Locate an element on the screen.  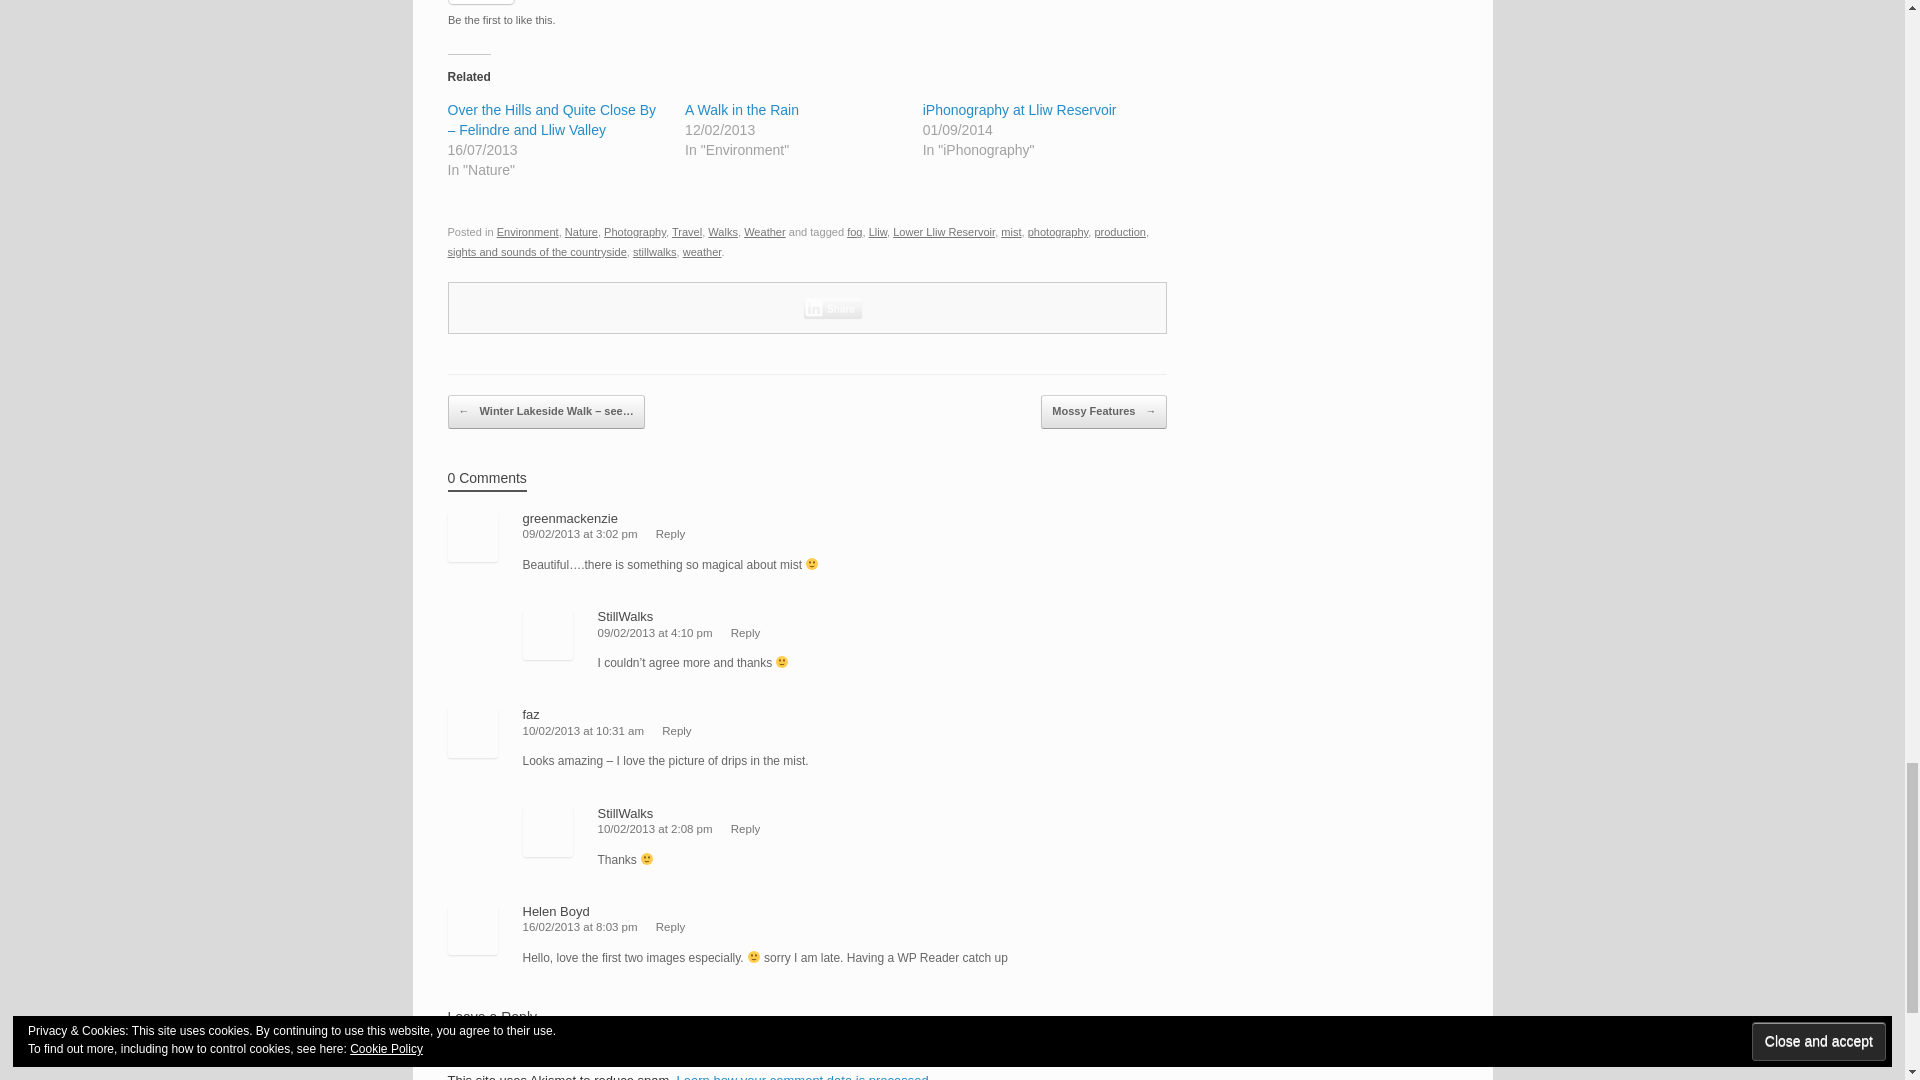
Nature is located at coordinates (580, 231).